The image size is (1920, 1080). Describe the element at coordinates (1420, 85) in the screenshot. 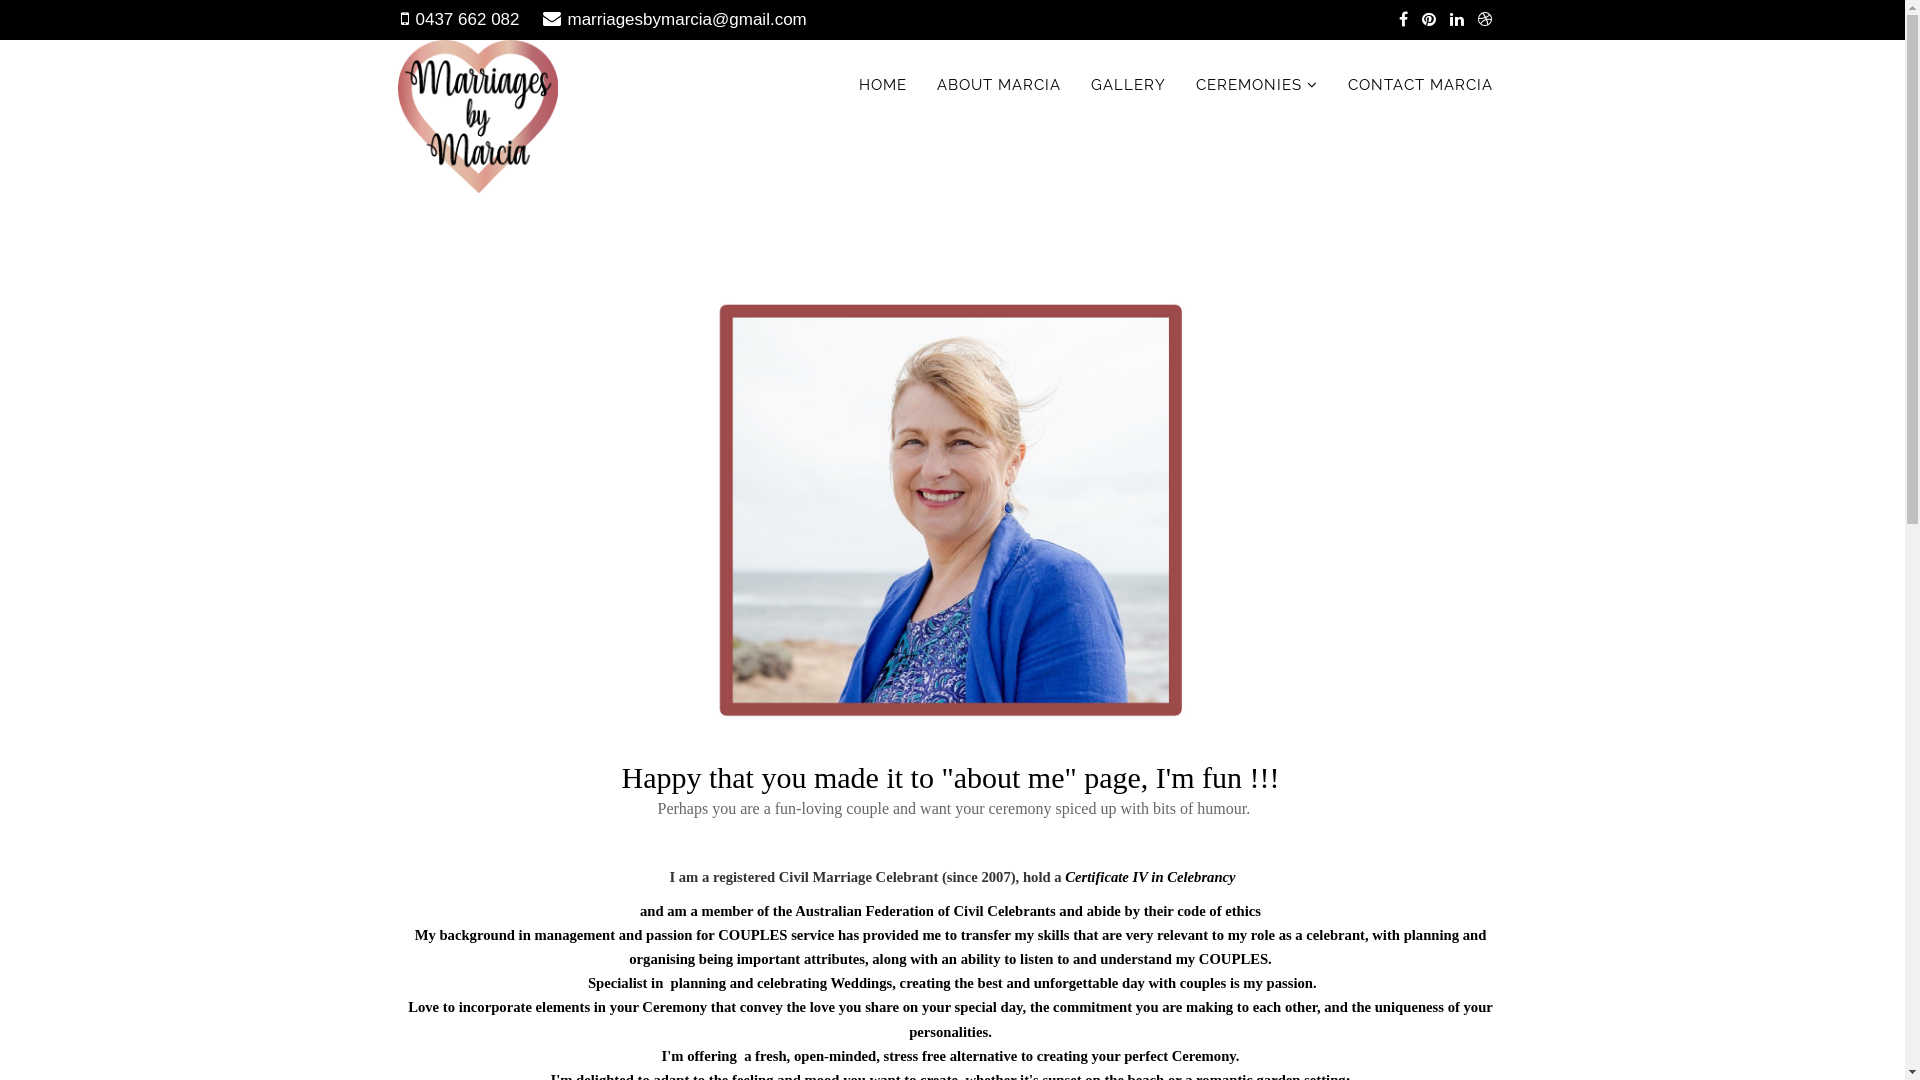

I see `CONTACT MARCIA` at that location.